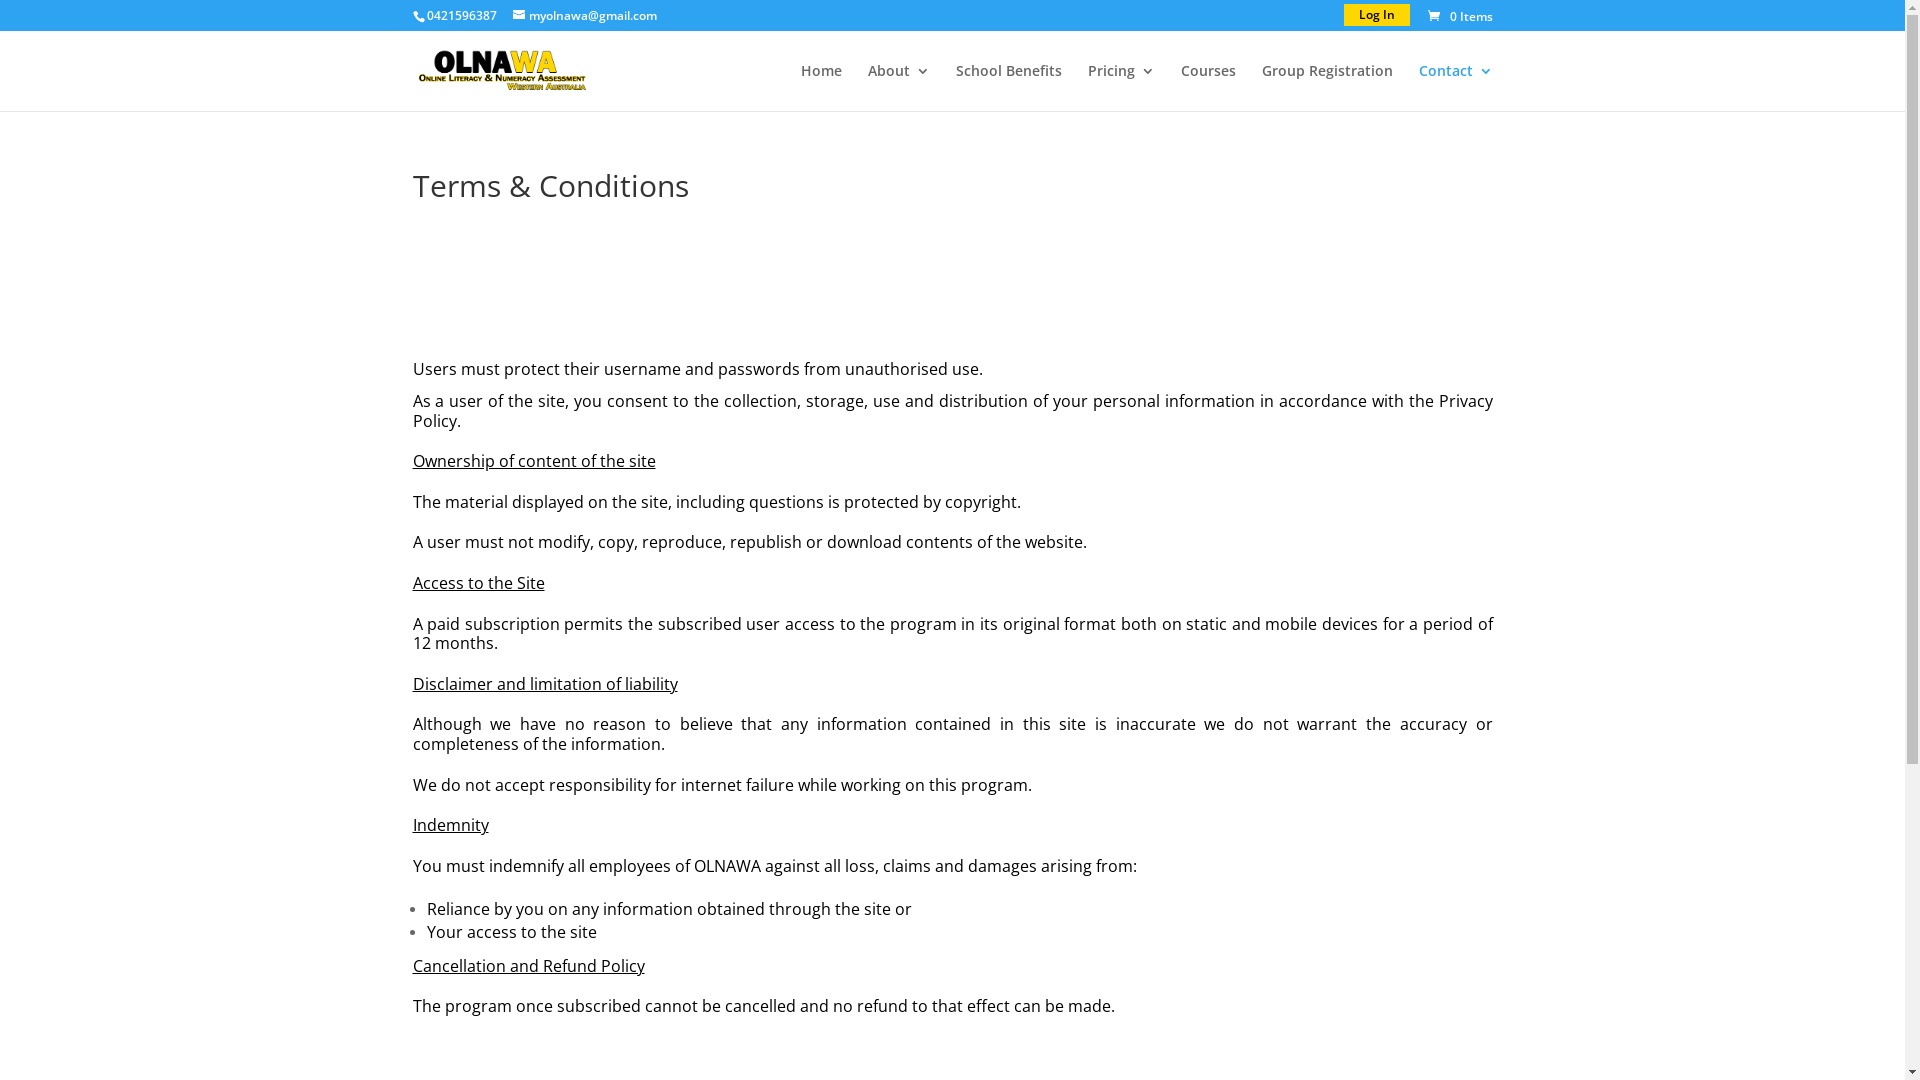  What do you see at coordinates (899, 88) in the screenshot?
I see `About` at bounding box center [899, 88].